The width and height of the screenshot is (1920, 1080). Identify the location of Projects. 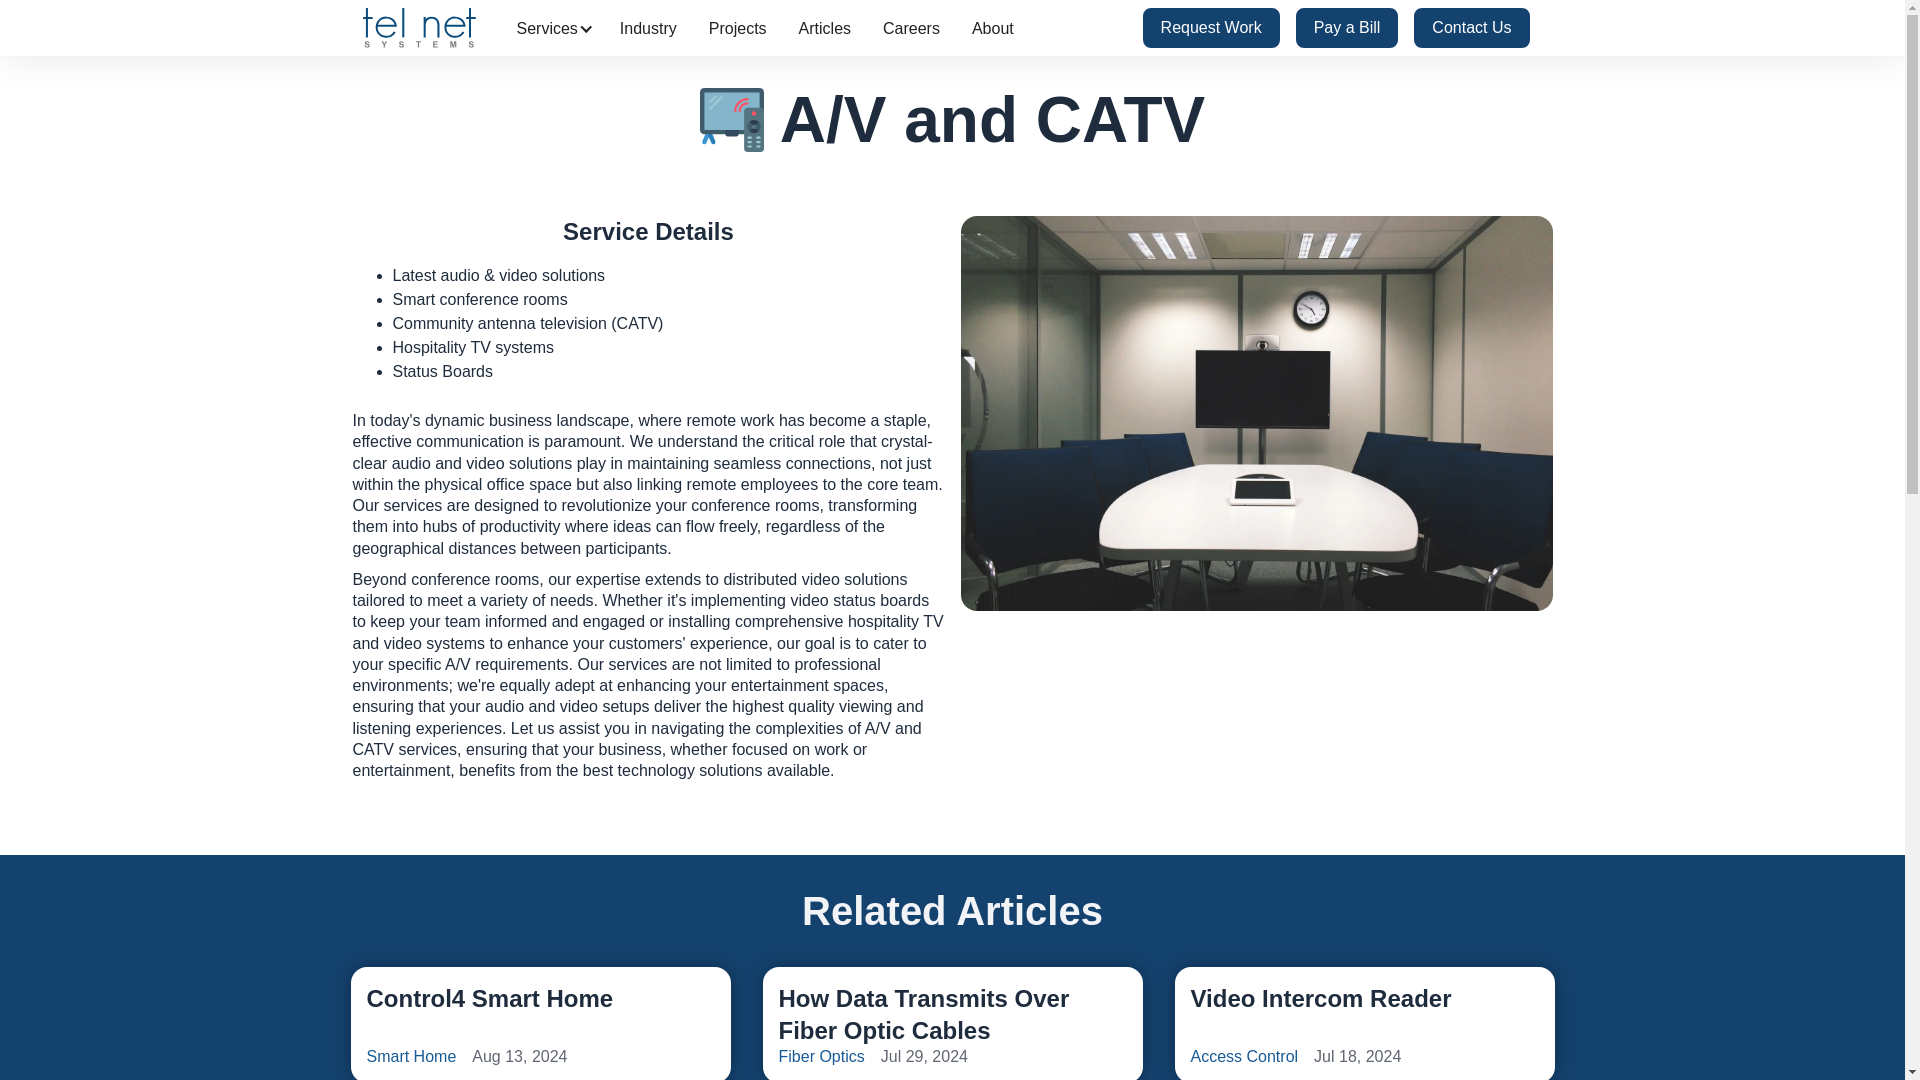
(539, 1023).